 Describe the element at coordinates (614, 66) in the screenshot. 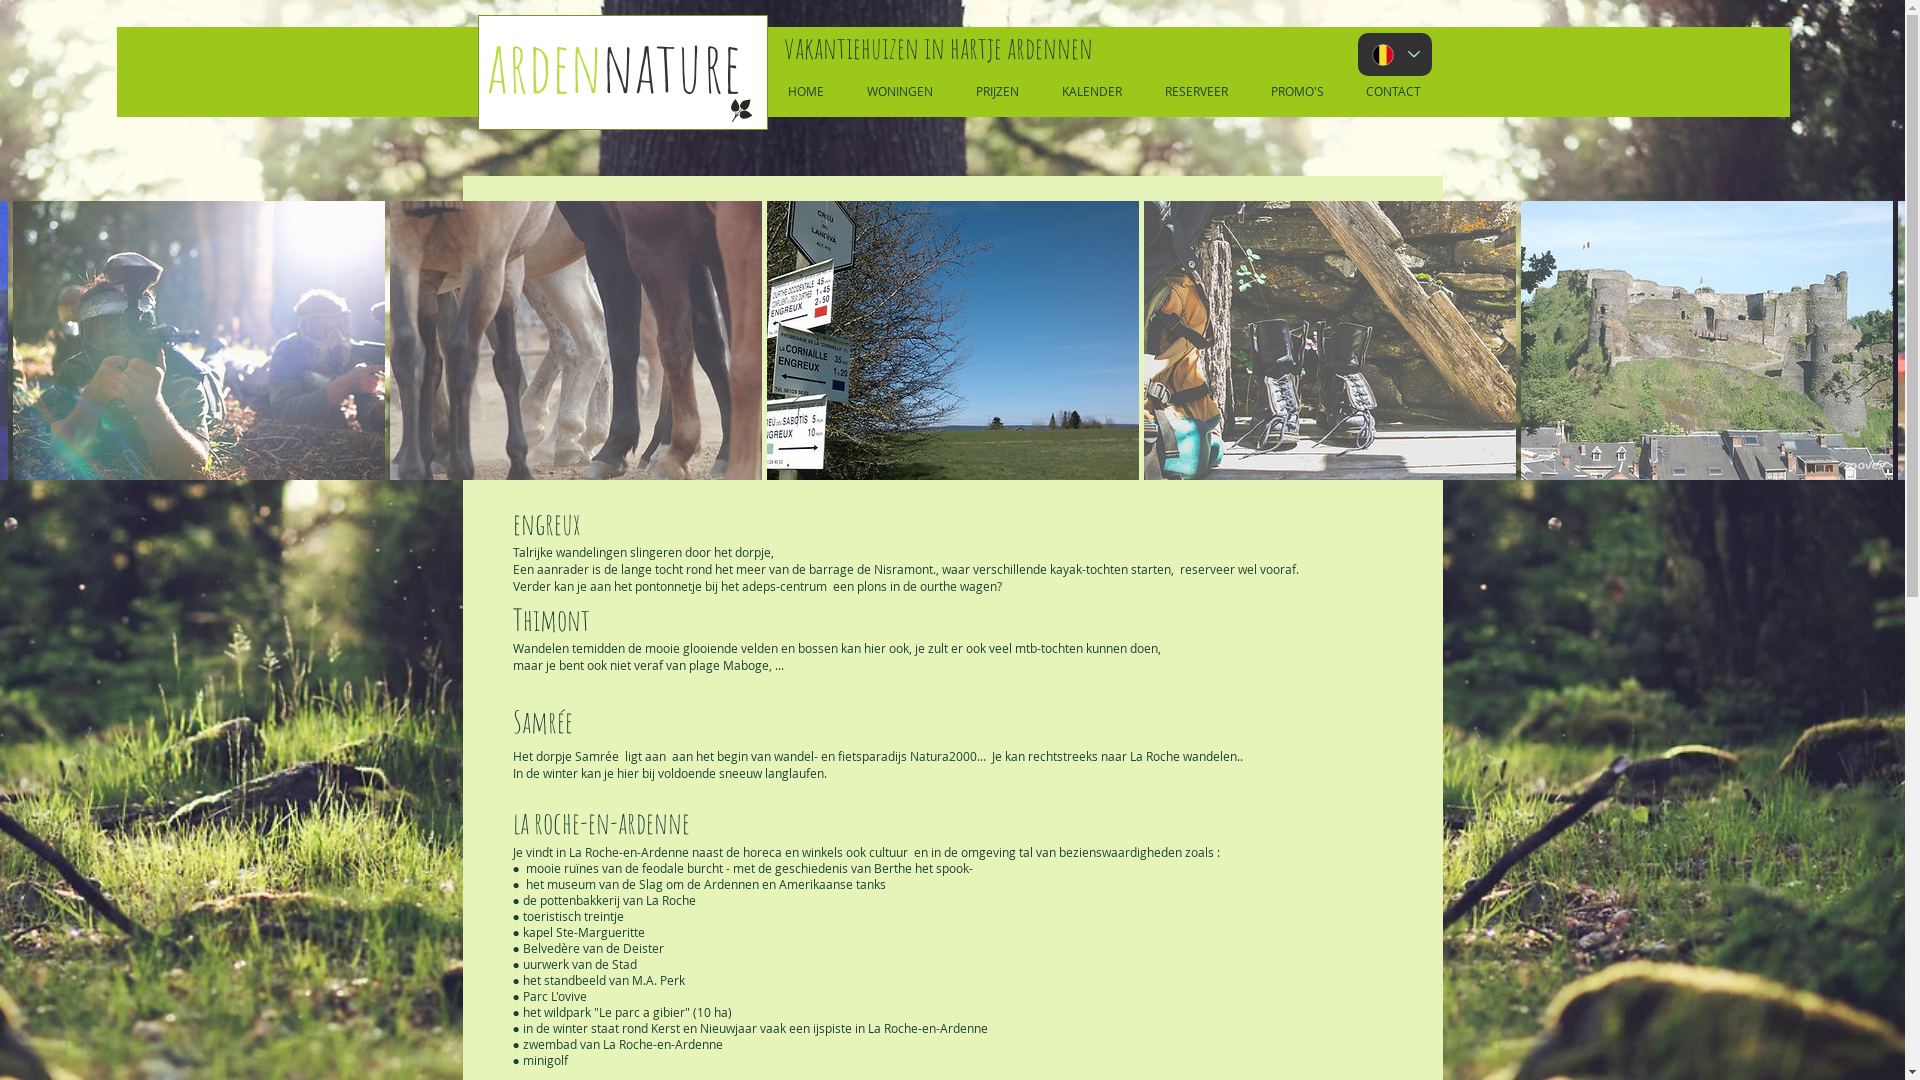

I see `ardennature` at that location.